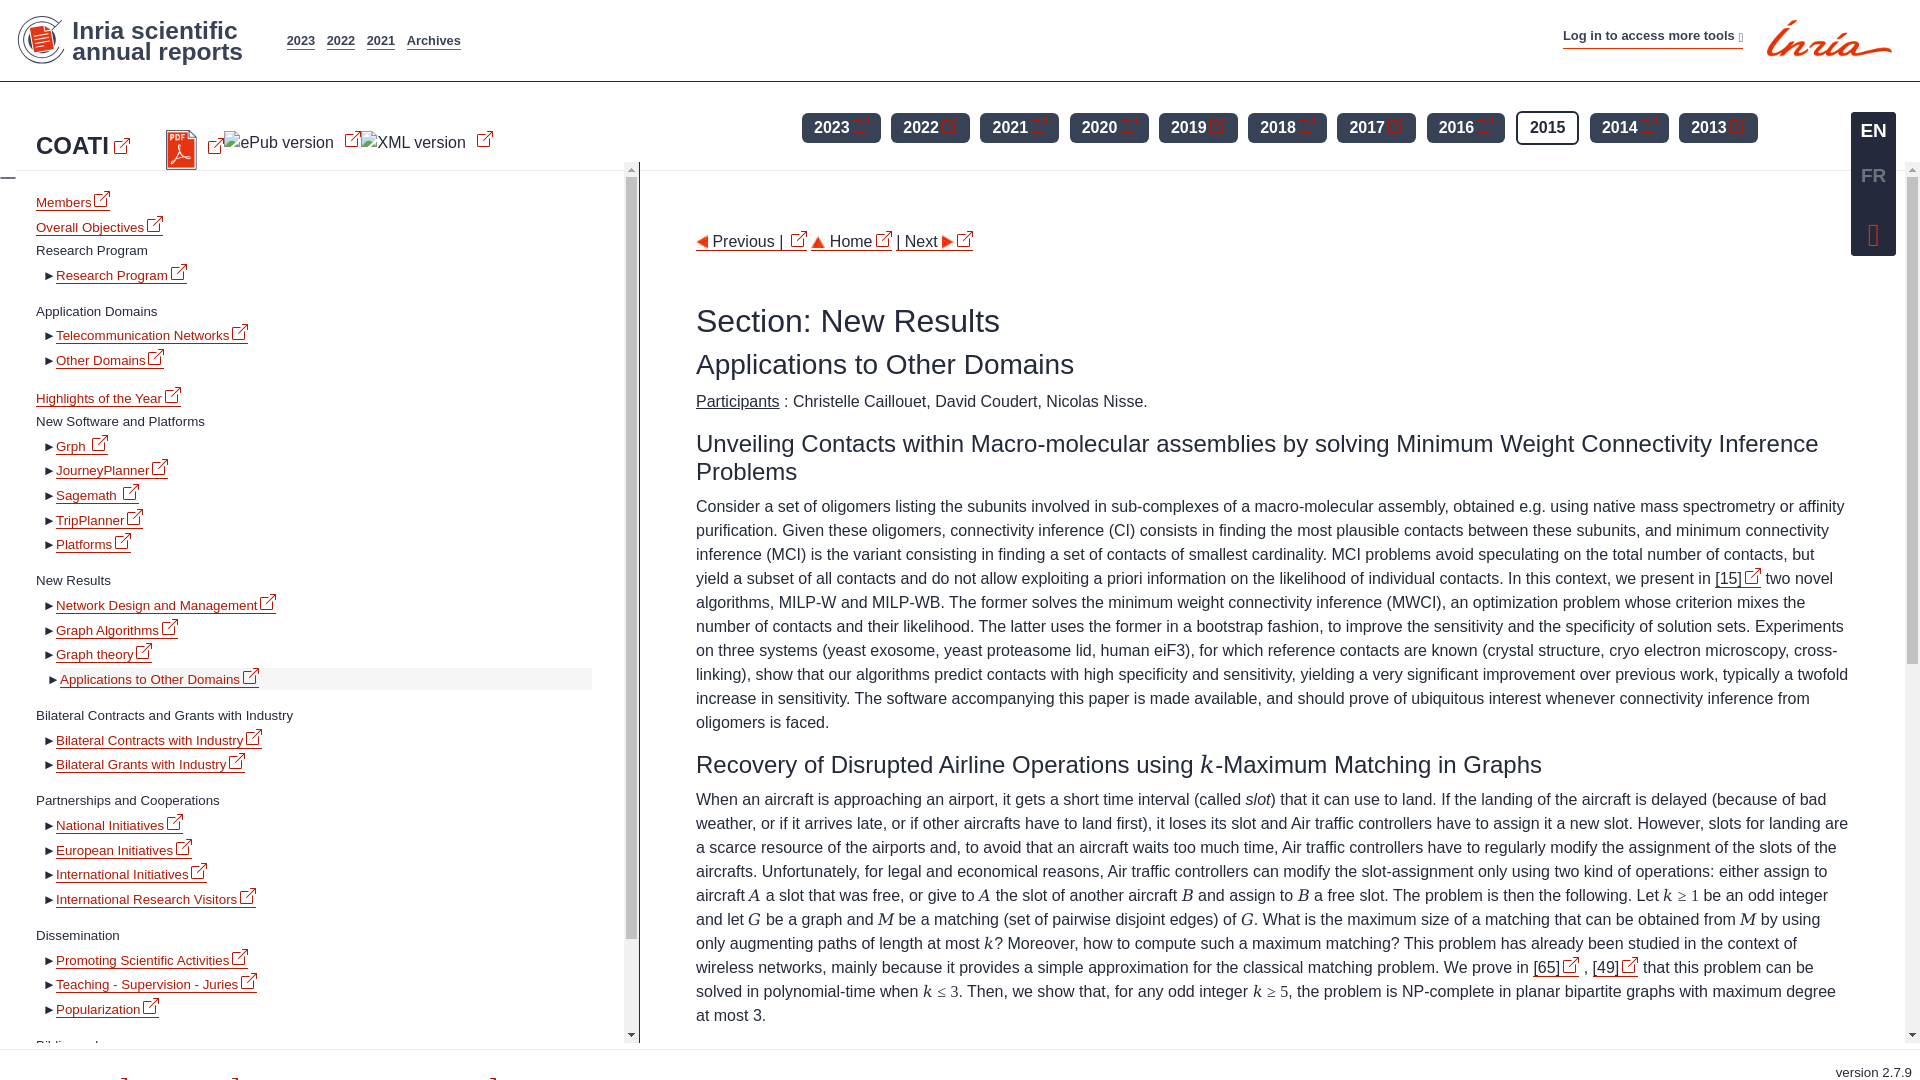  What do you see at coordinates (434, 40) in the screenshot?
I see `All archives` at bounding box center [434, 40].